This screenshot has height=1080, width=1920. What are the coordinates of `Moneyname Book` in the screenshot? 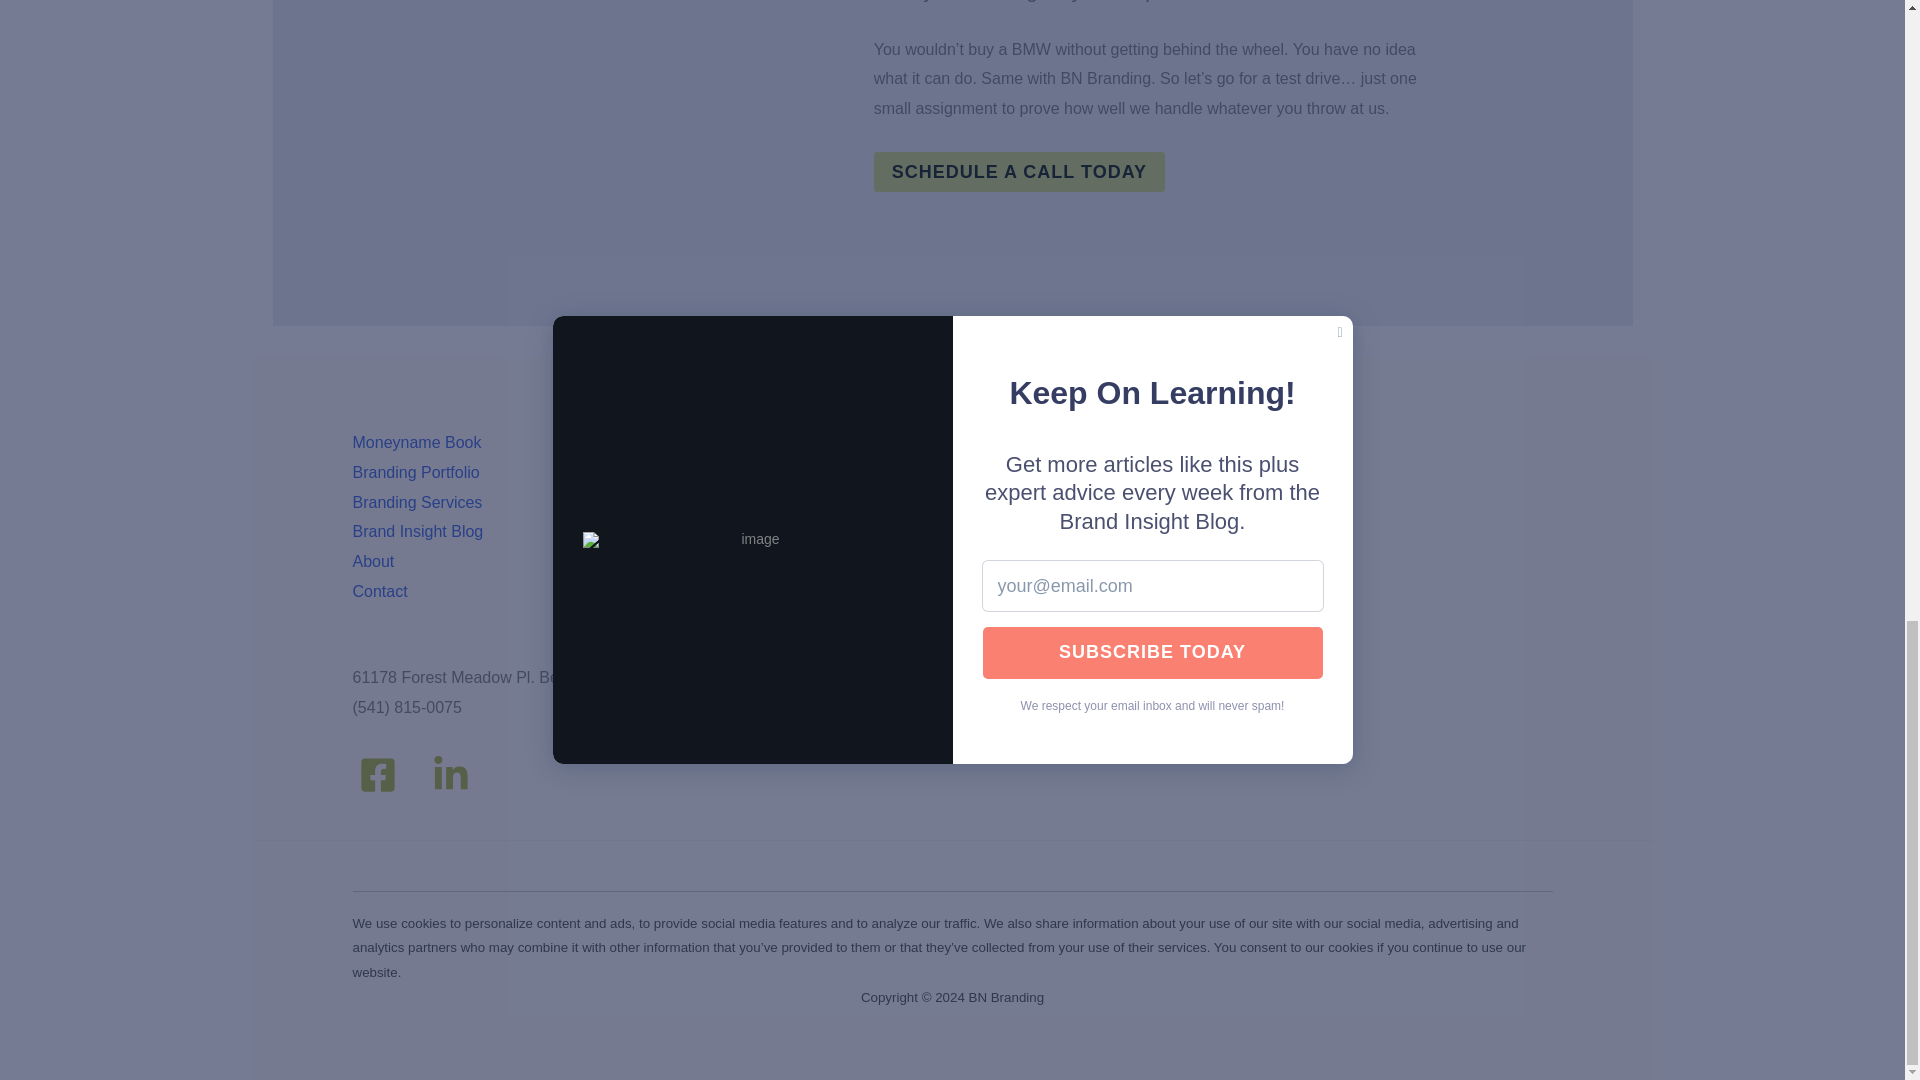 It's located at (416, 442).